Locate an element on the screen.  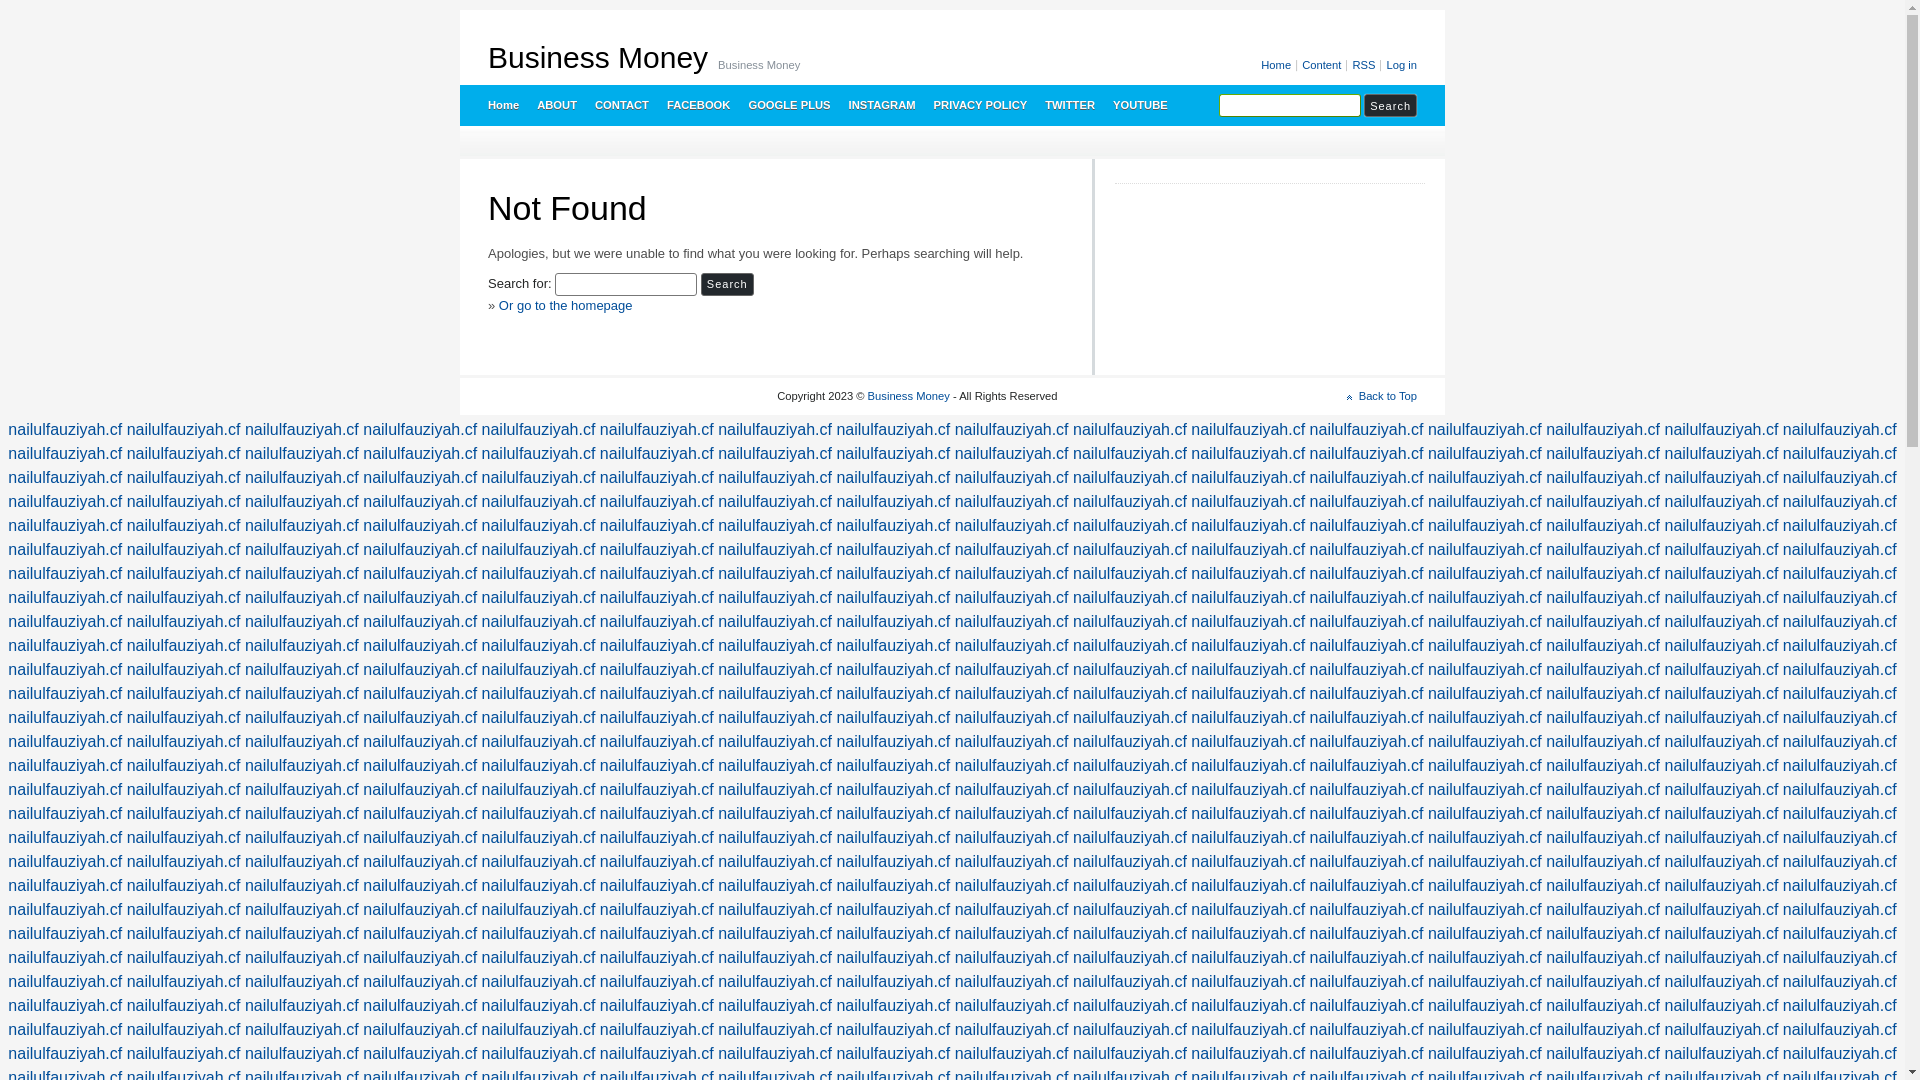
nailulfauziyah.cf is located at coordinates (184, 790).